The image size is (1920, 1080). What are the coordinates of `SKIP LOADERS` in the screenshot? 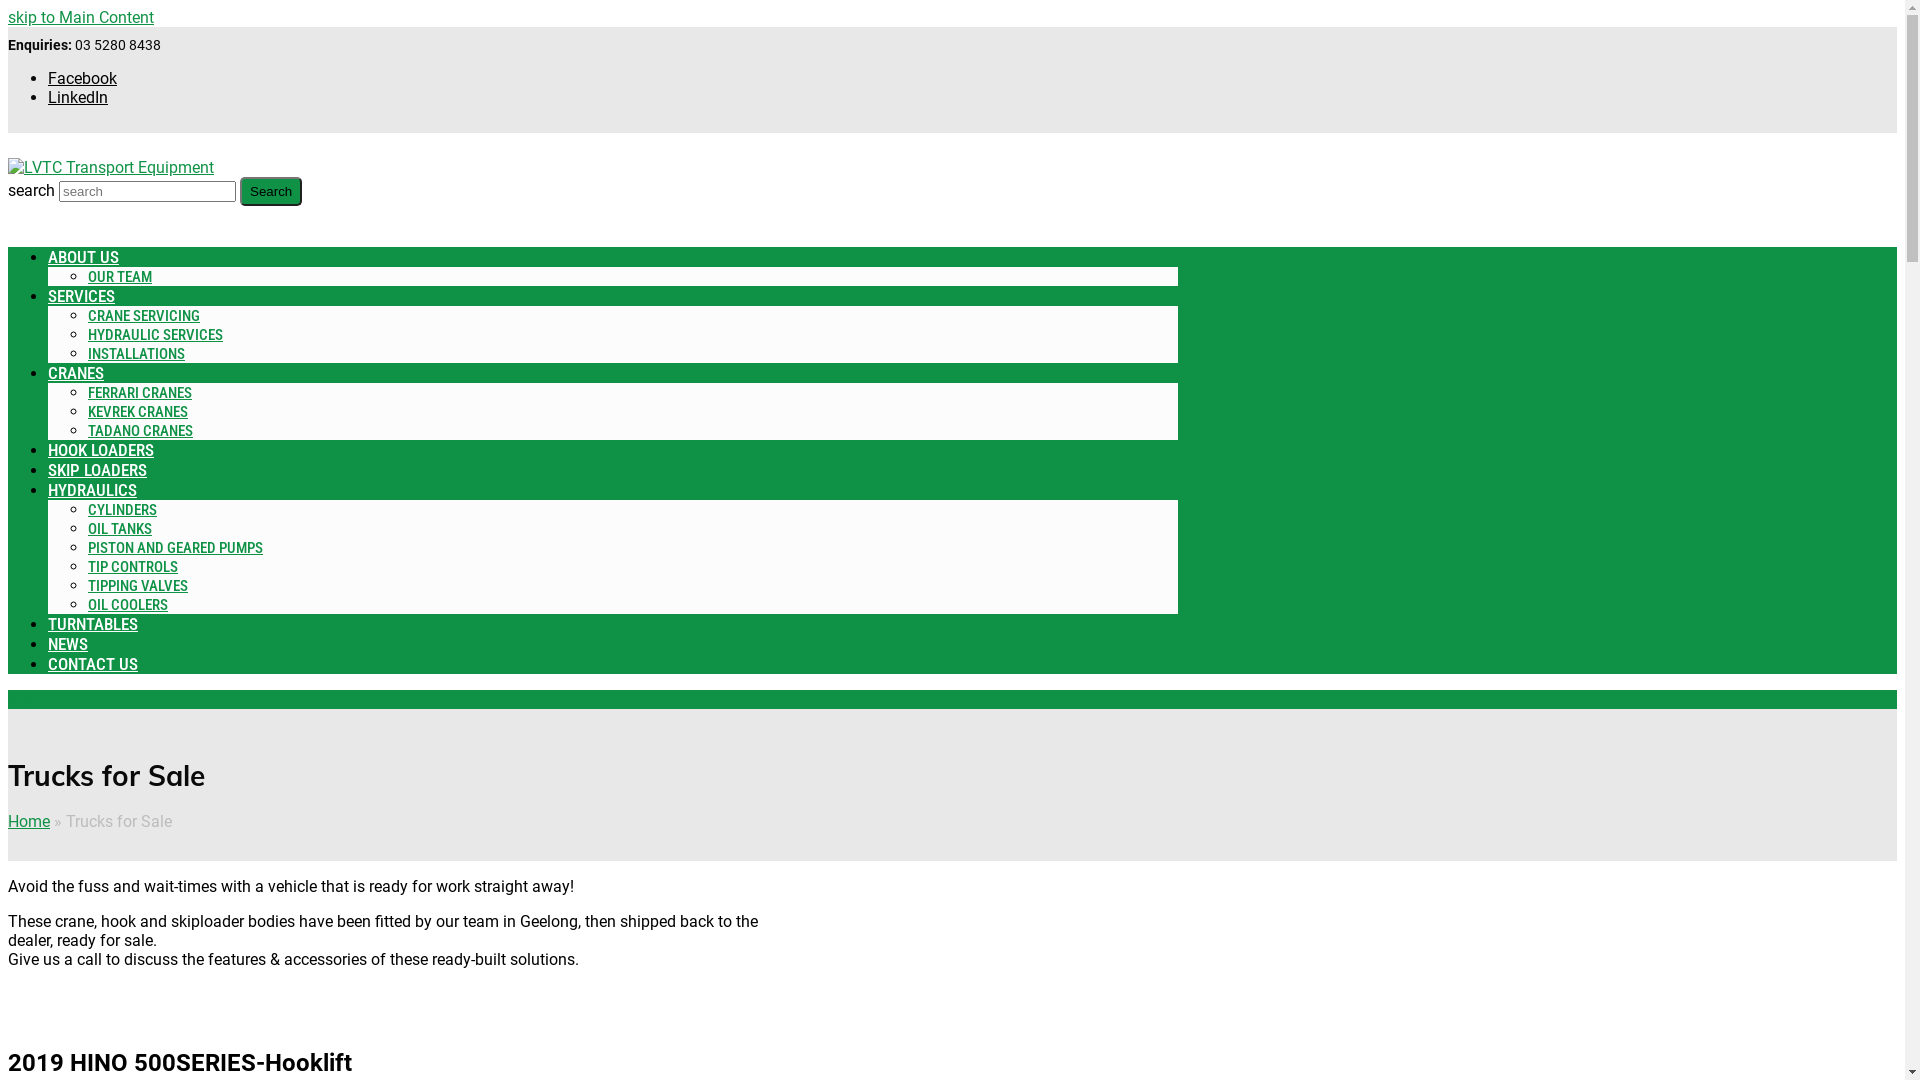 It's located at (98, 470).